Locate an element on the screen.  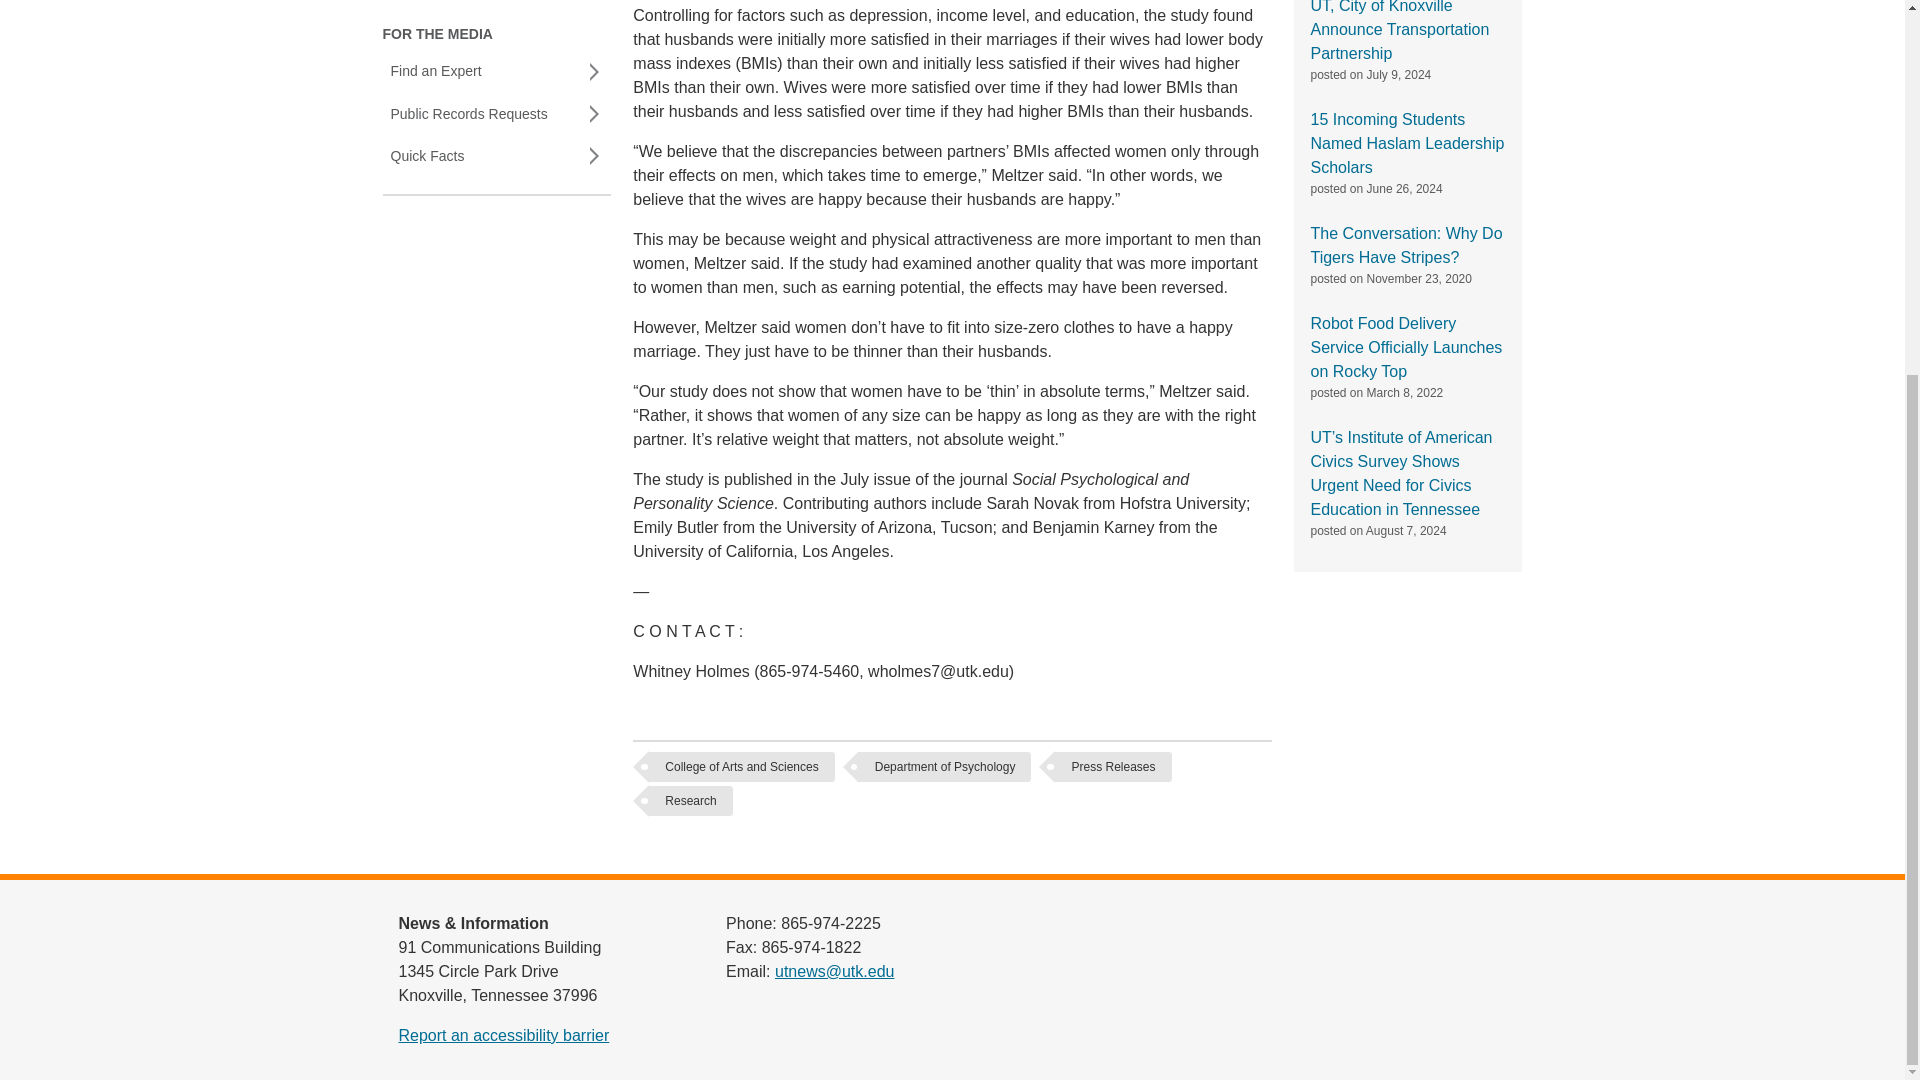
Robot Food Delivery Service Officially Launches on Rocky Top is located at coordinates (1405, 348).